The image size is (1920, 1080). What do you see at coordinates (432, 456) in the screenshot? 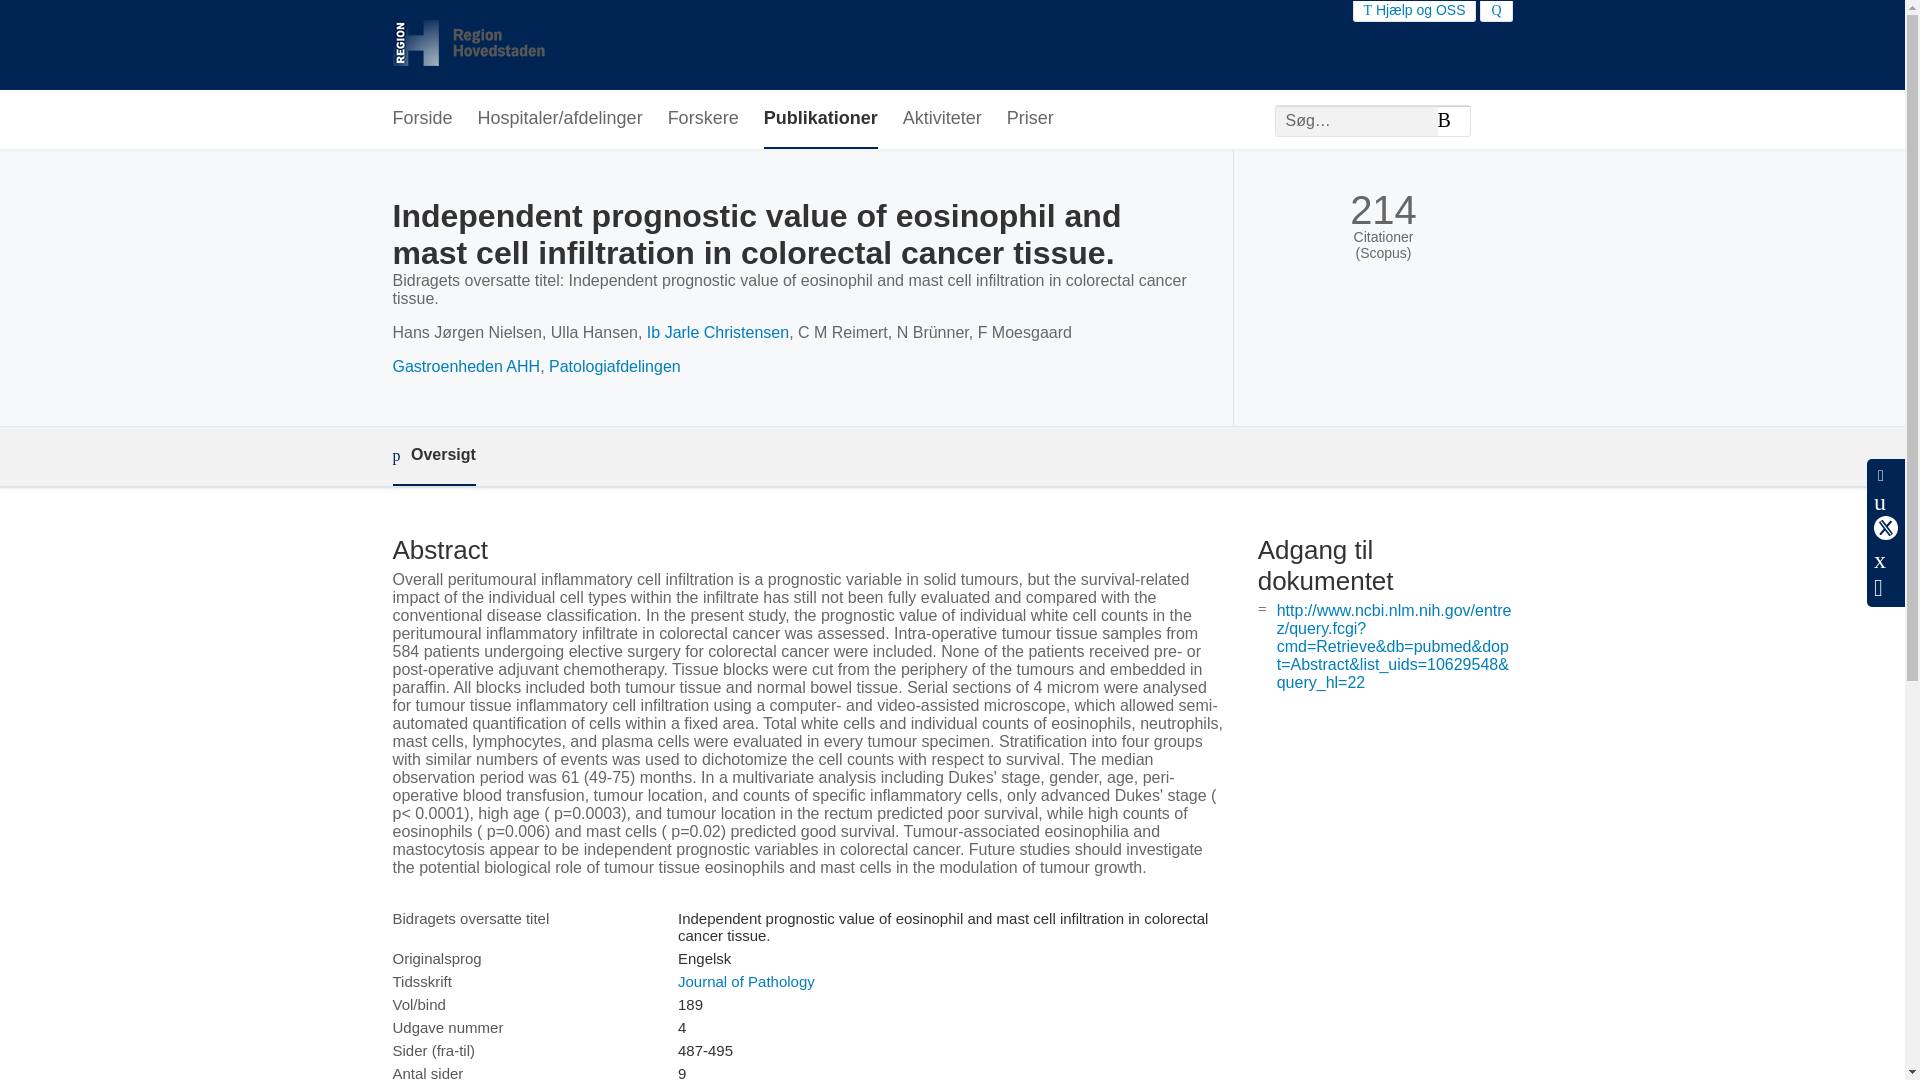
I see `Oversigt` at bounding box center [432, 456].